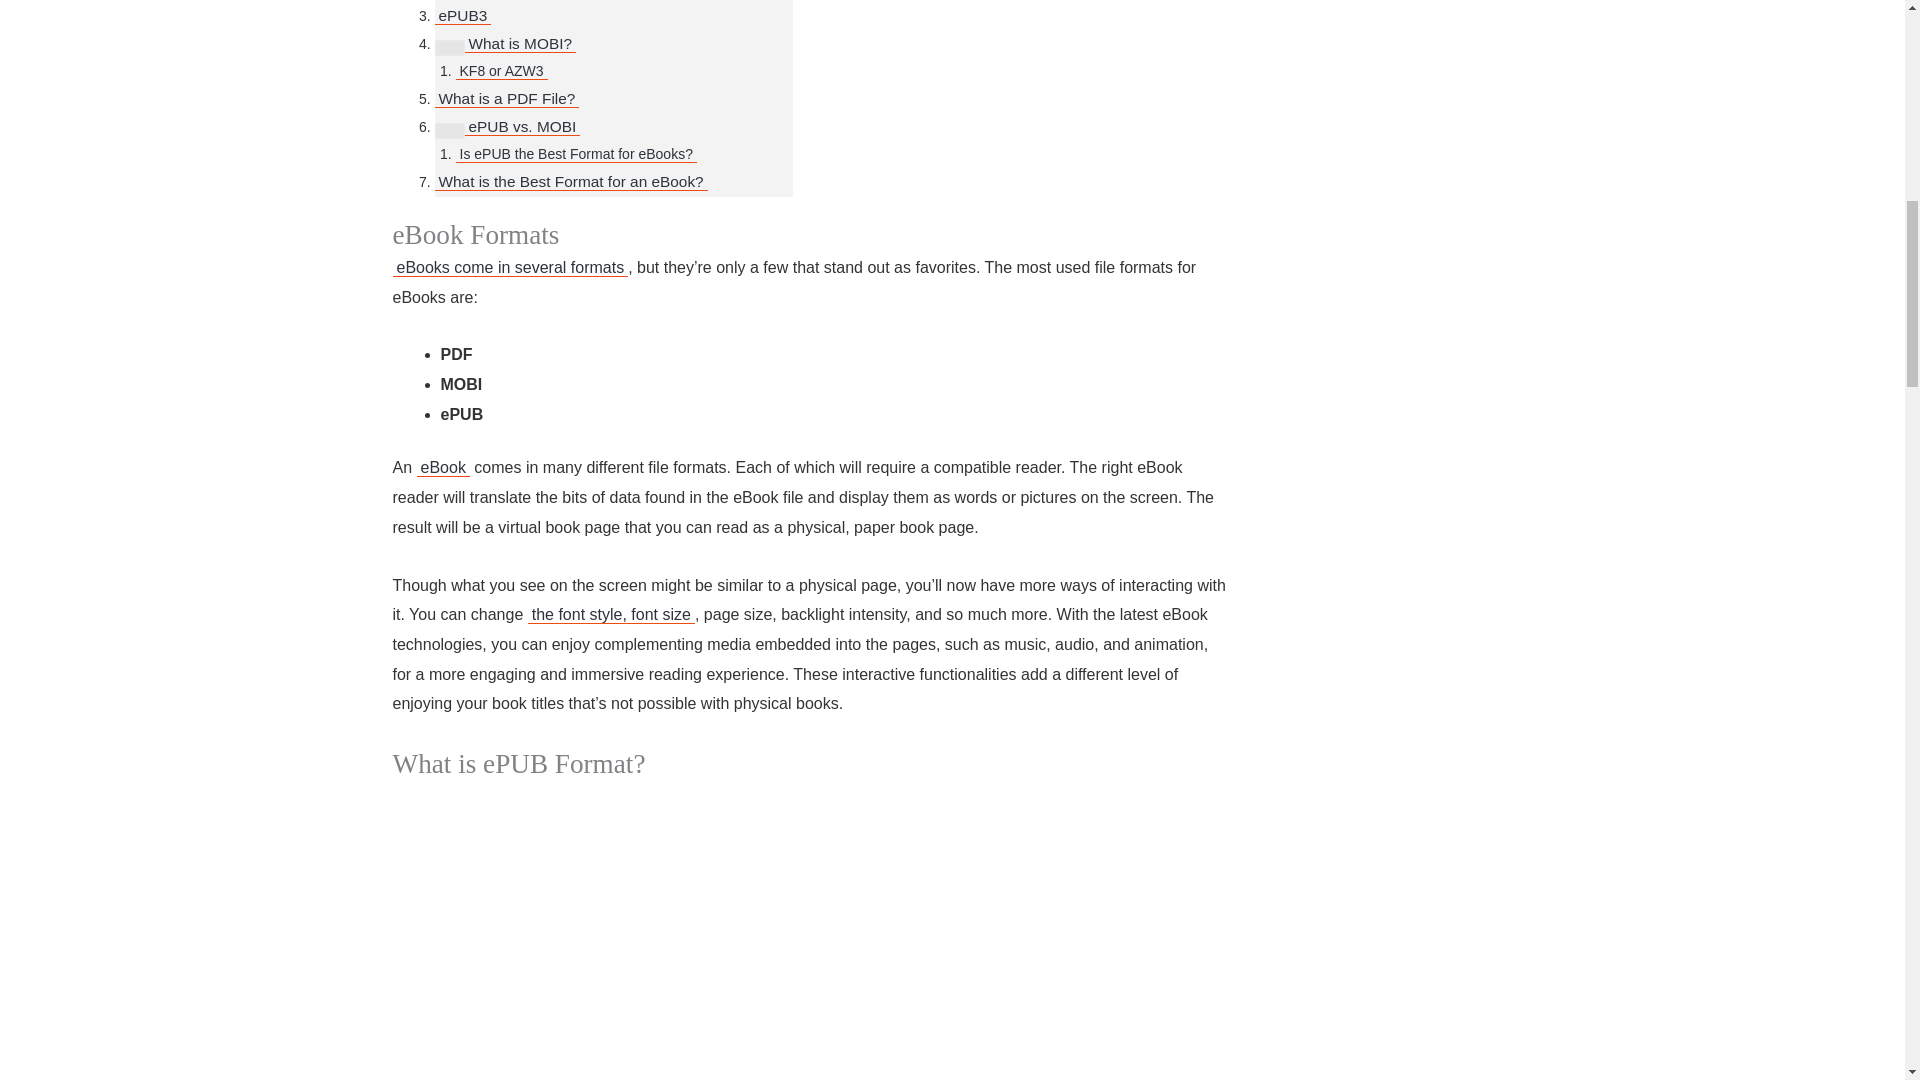 The width and height of the screenshot is (1920, 1080). Describe the element at coordinates (612, 614) in the screenshot. I see `the font style, font size` at that location.